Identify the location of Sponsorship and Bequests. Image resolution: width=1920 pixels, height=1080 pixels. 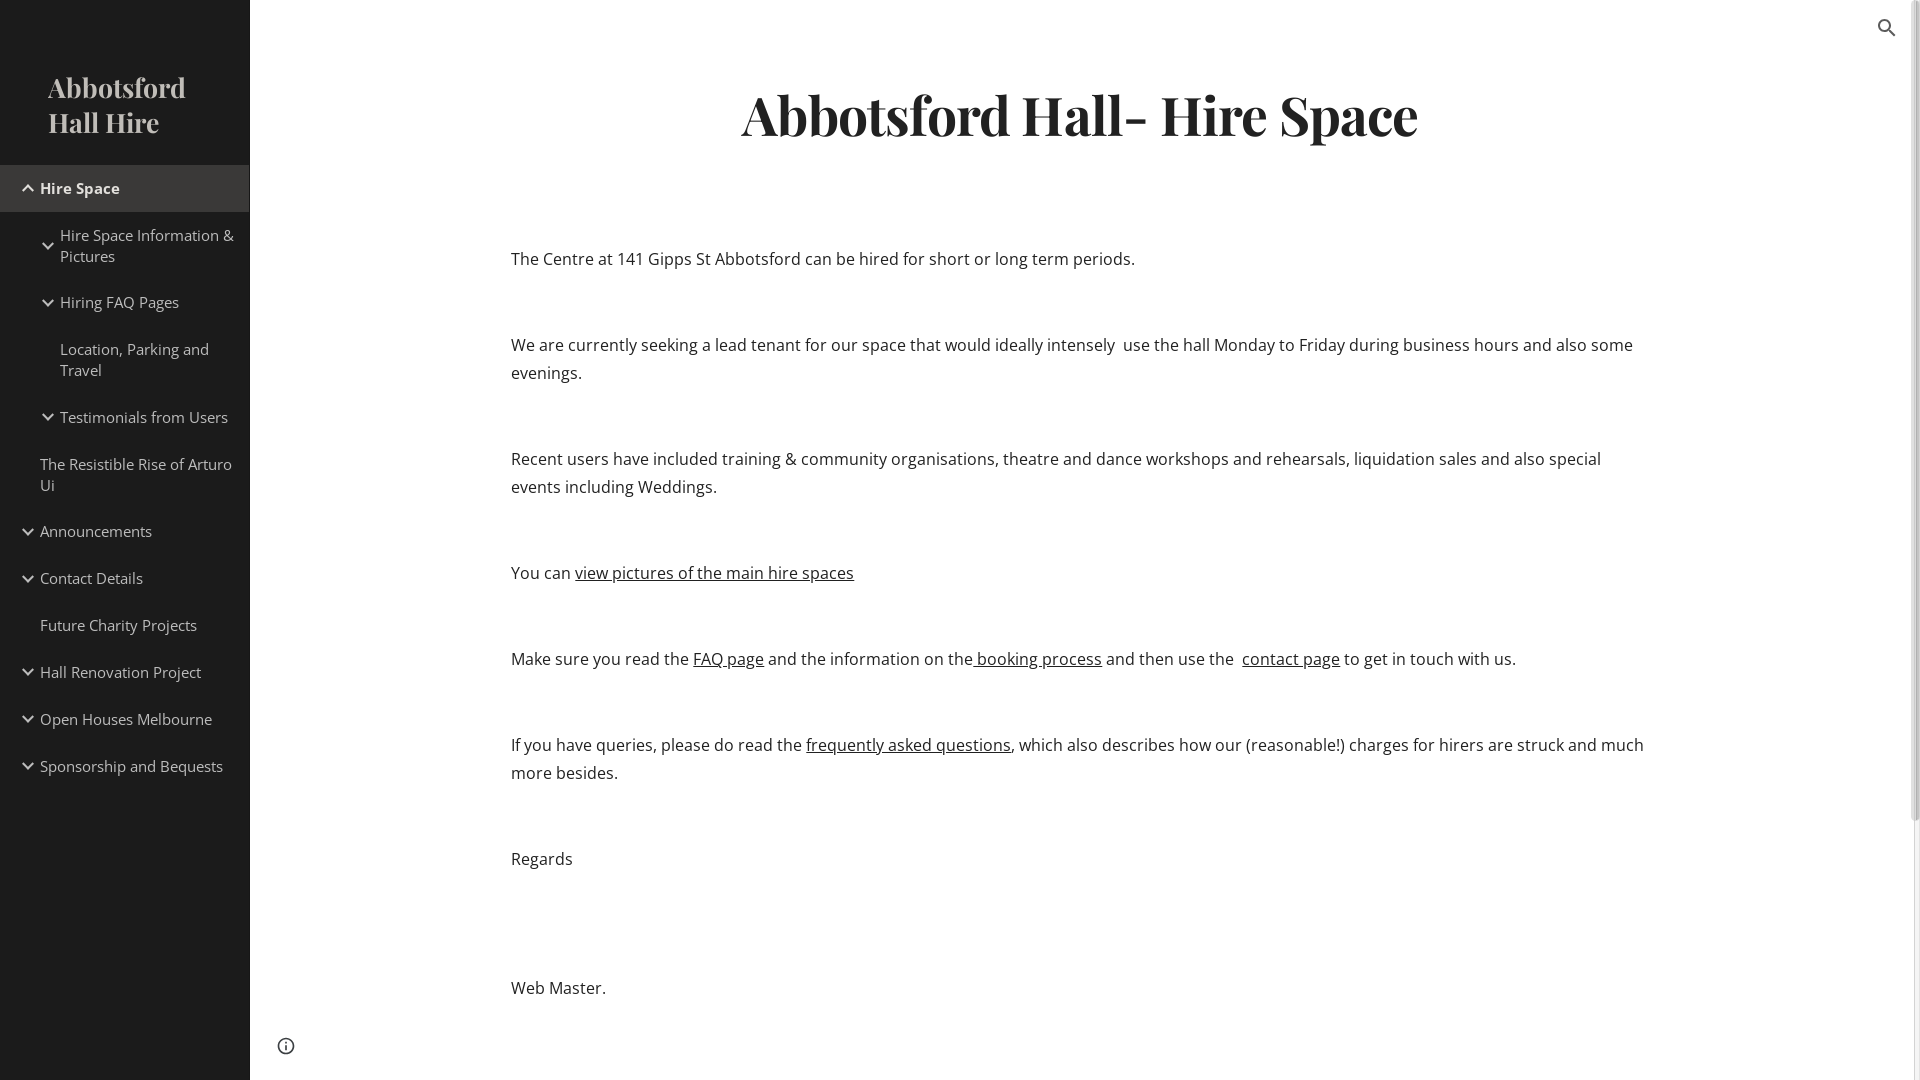
(136, 766).